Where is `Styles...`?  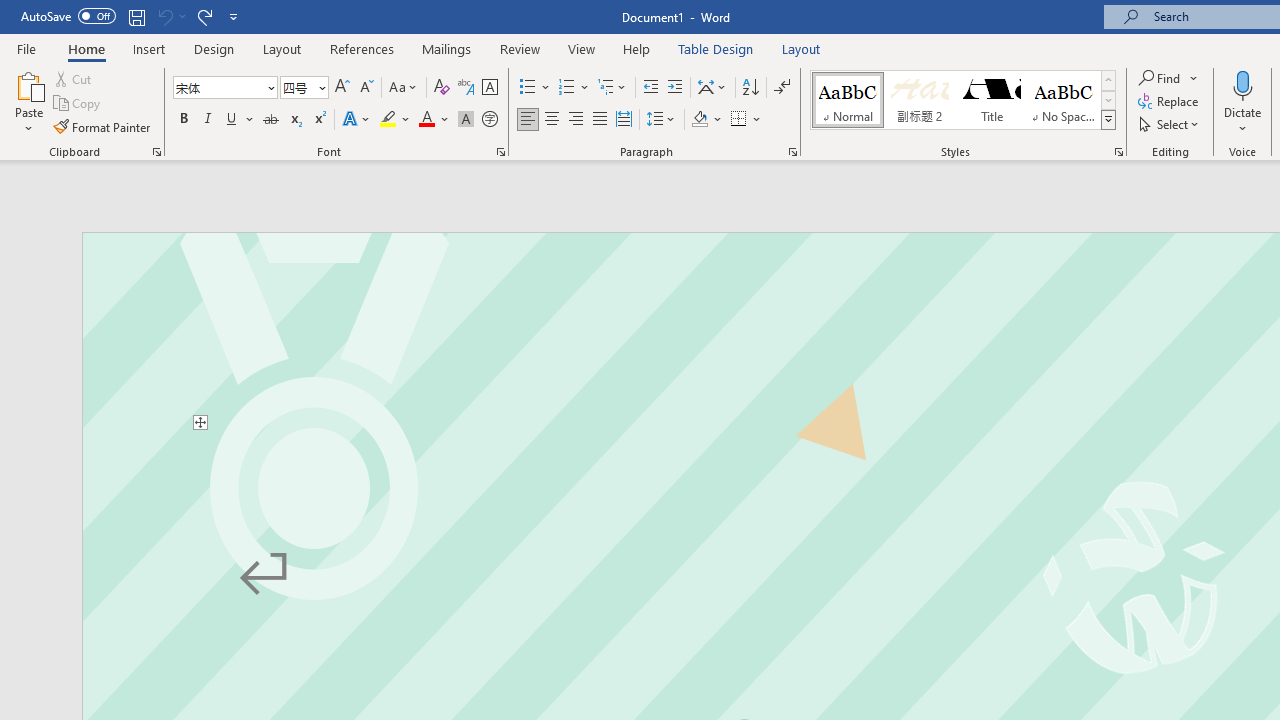 Styles... is located at coordinates (1118, 152).